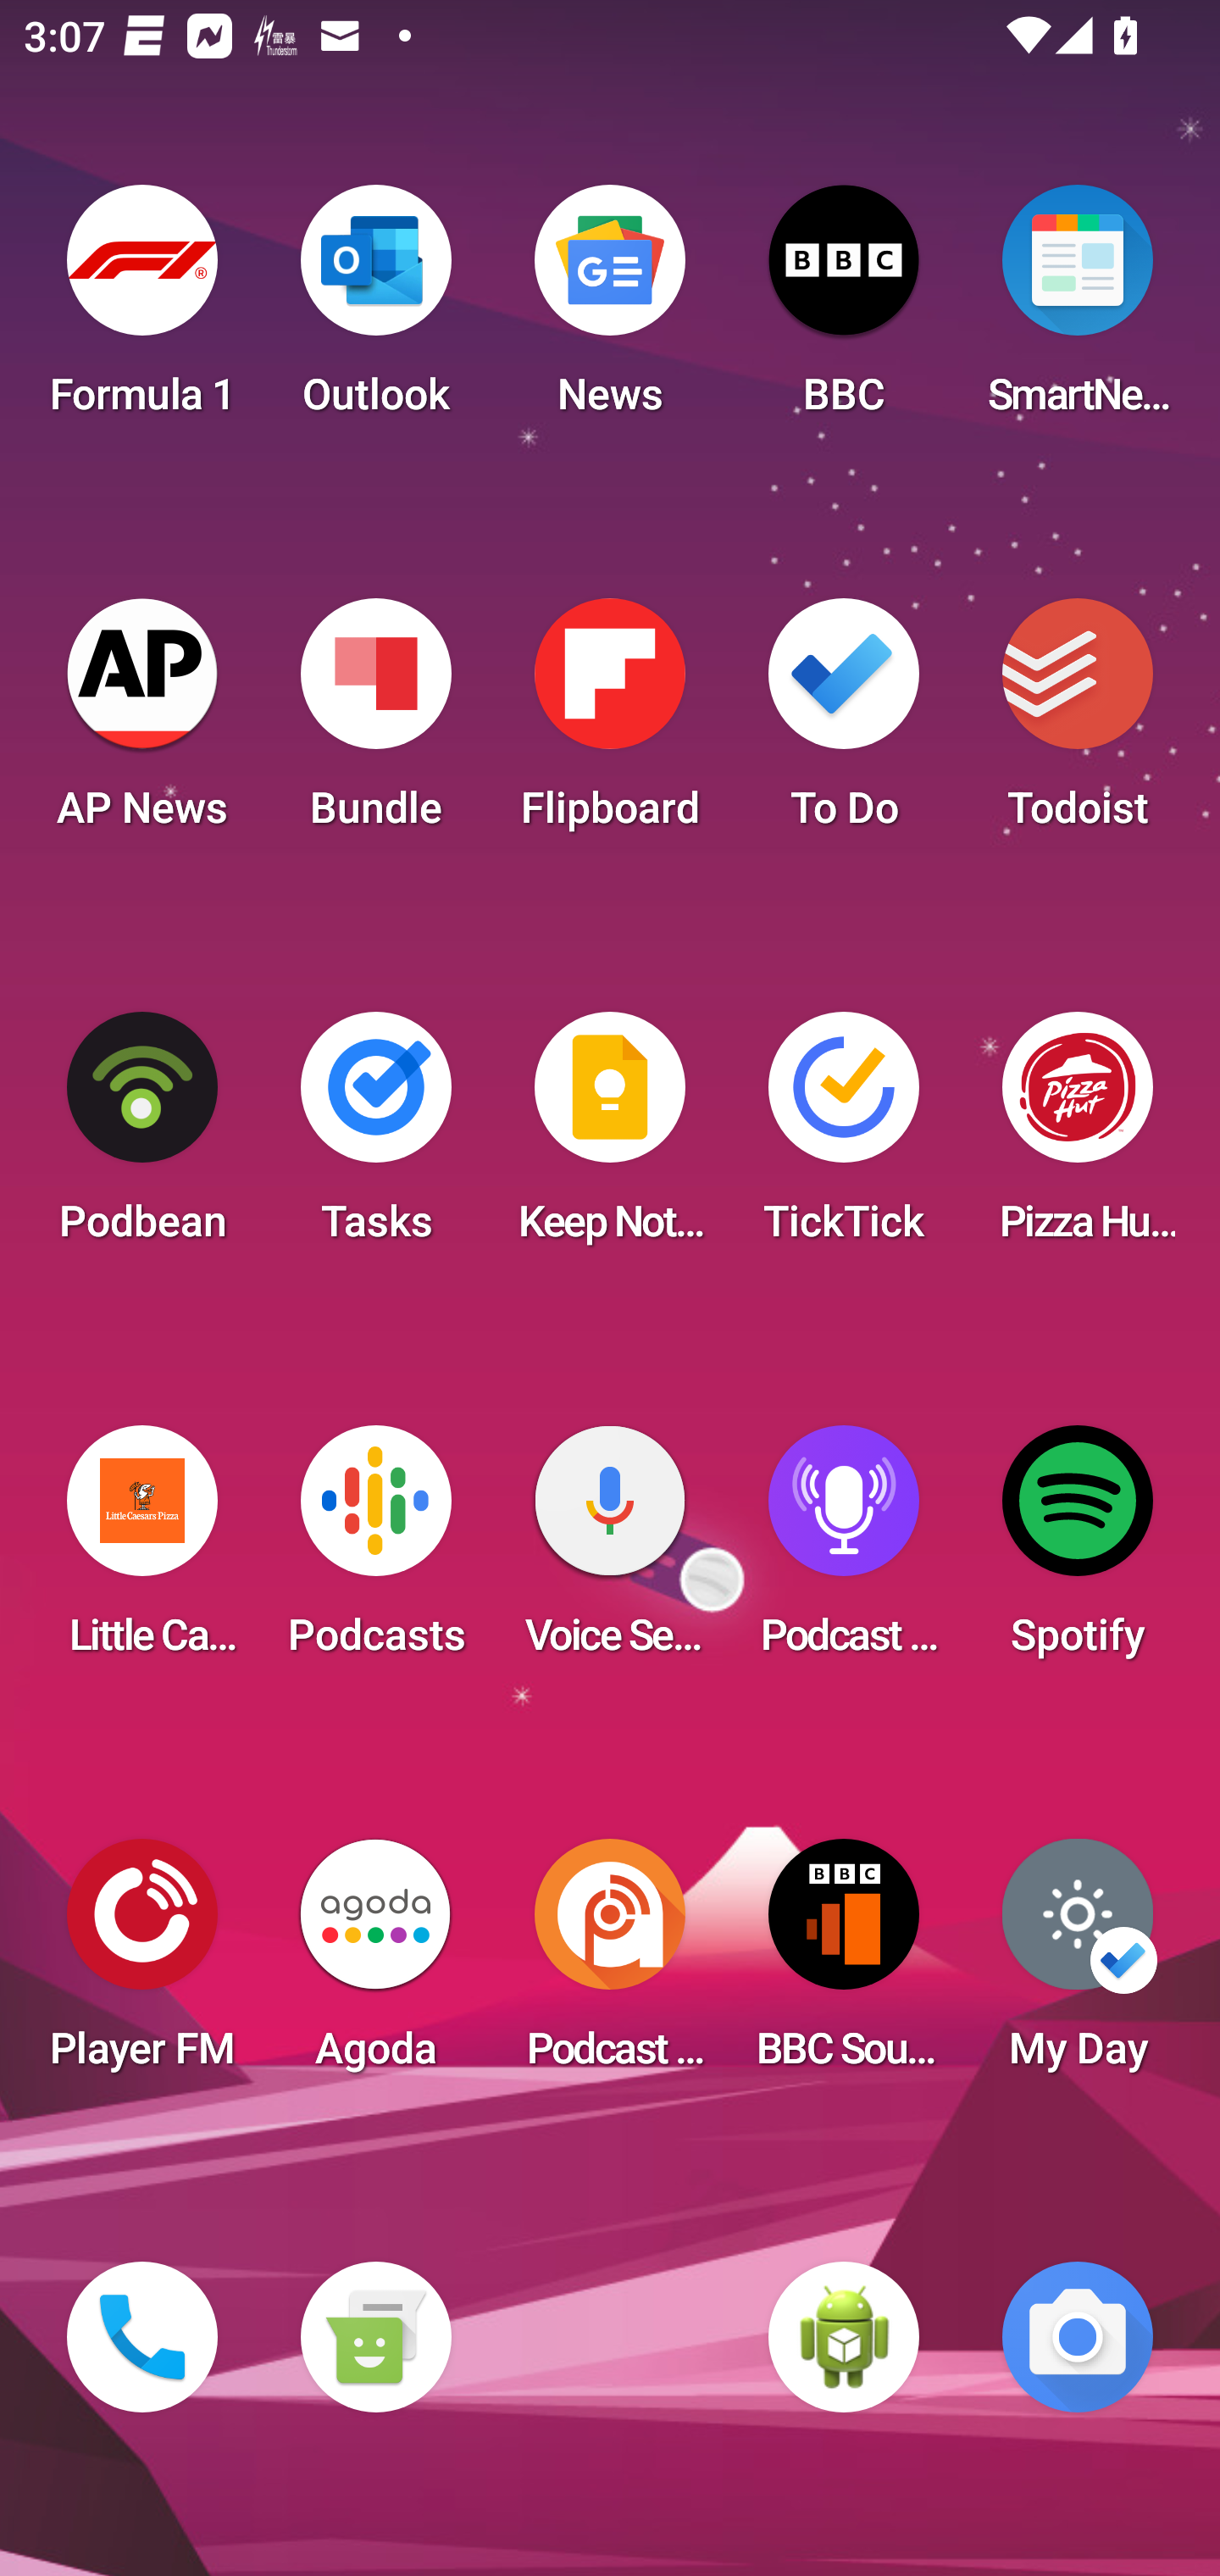  I want to click on AP News, so click(142, 724).